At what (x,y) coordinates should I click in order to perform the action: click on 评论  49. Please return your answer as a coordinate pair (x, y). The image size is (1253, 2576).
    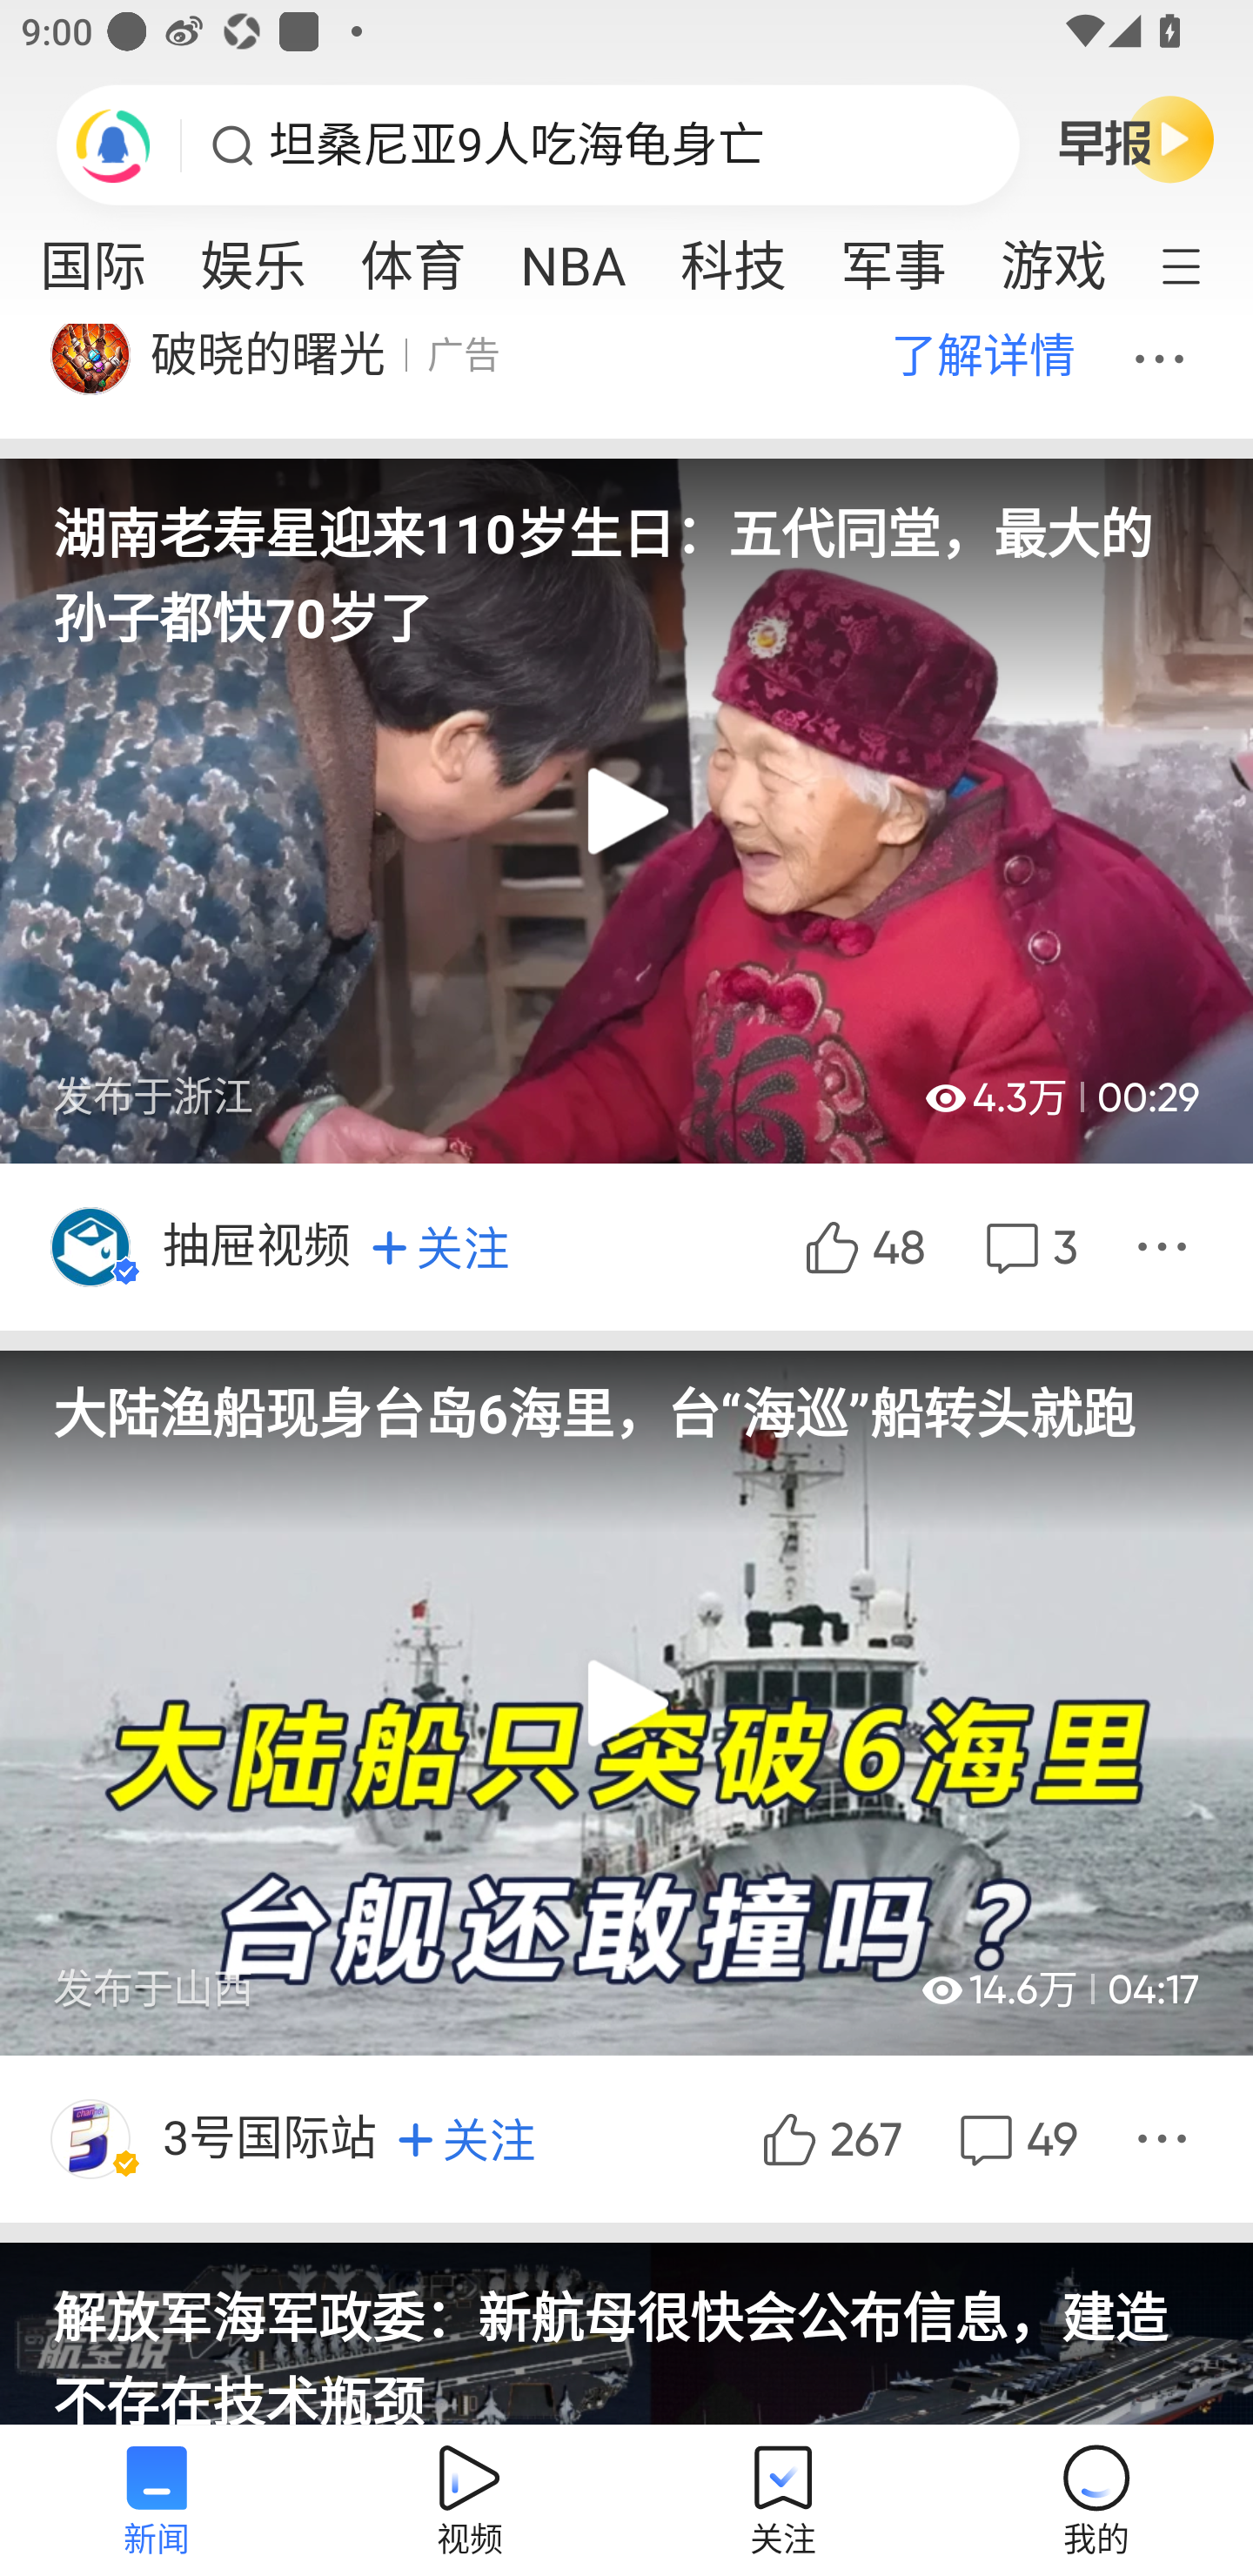
    Looking at the image, I should click on (1015, 2139).